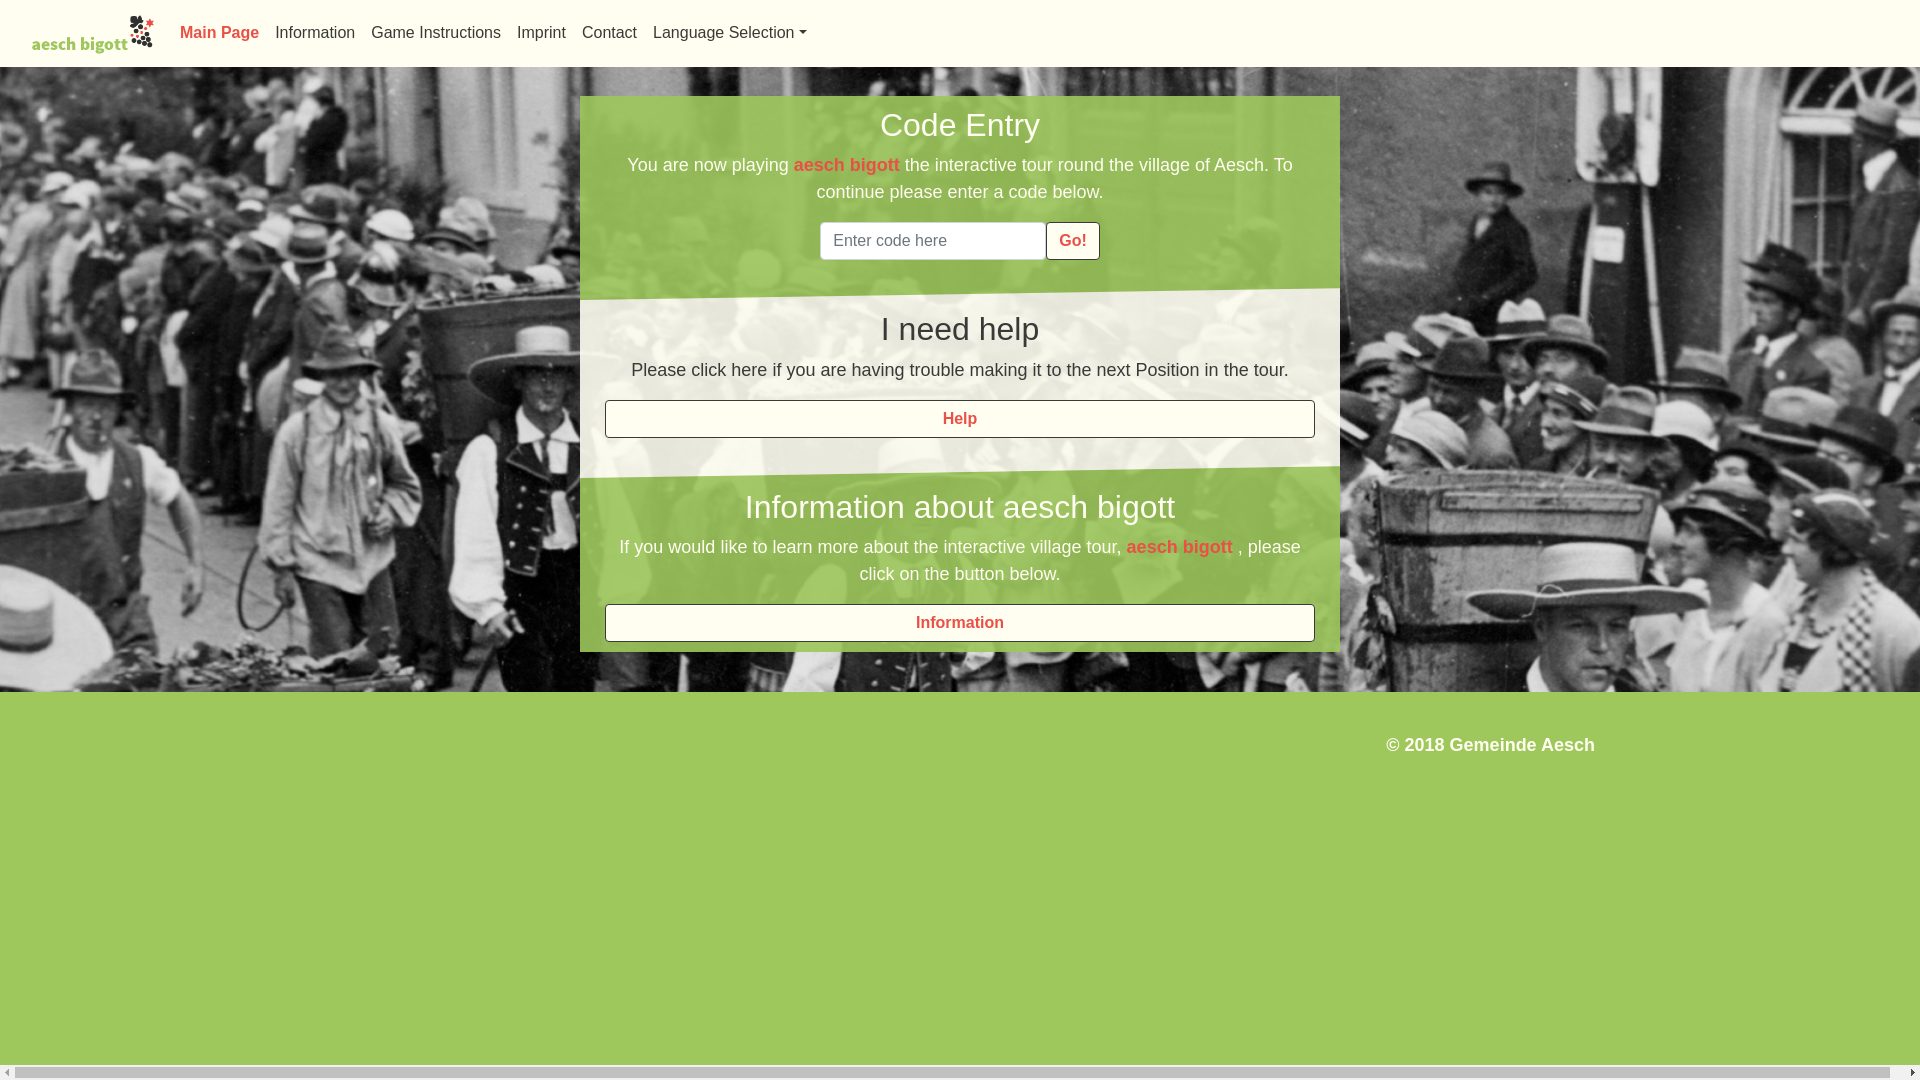 The image size is (1920, 1080). Describe the element at coordinates (960, 419) in the screenshot. I see `Help` at that location.